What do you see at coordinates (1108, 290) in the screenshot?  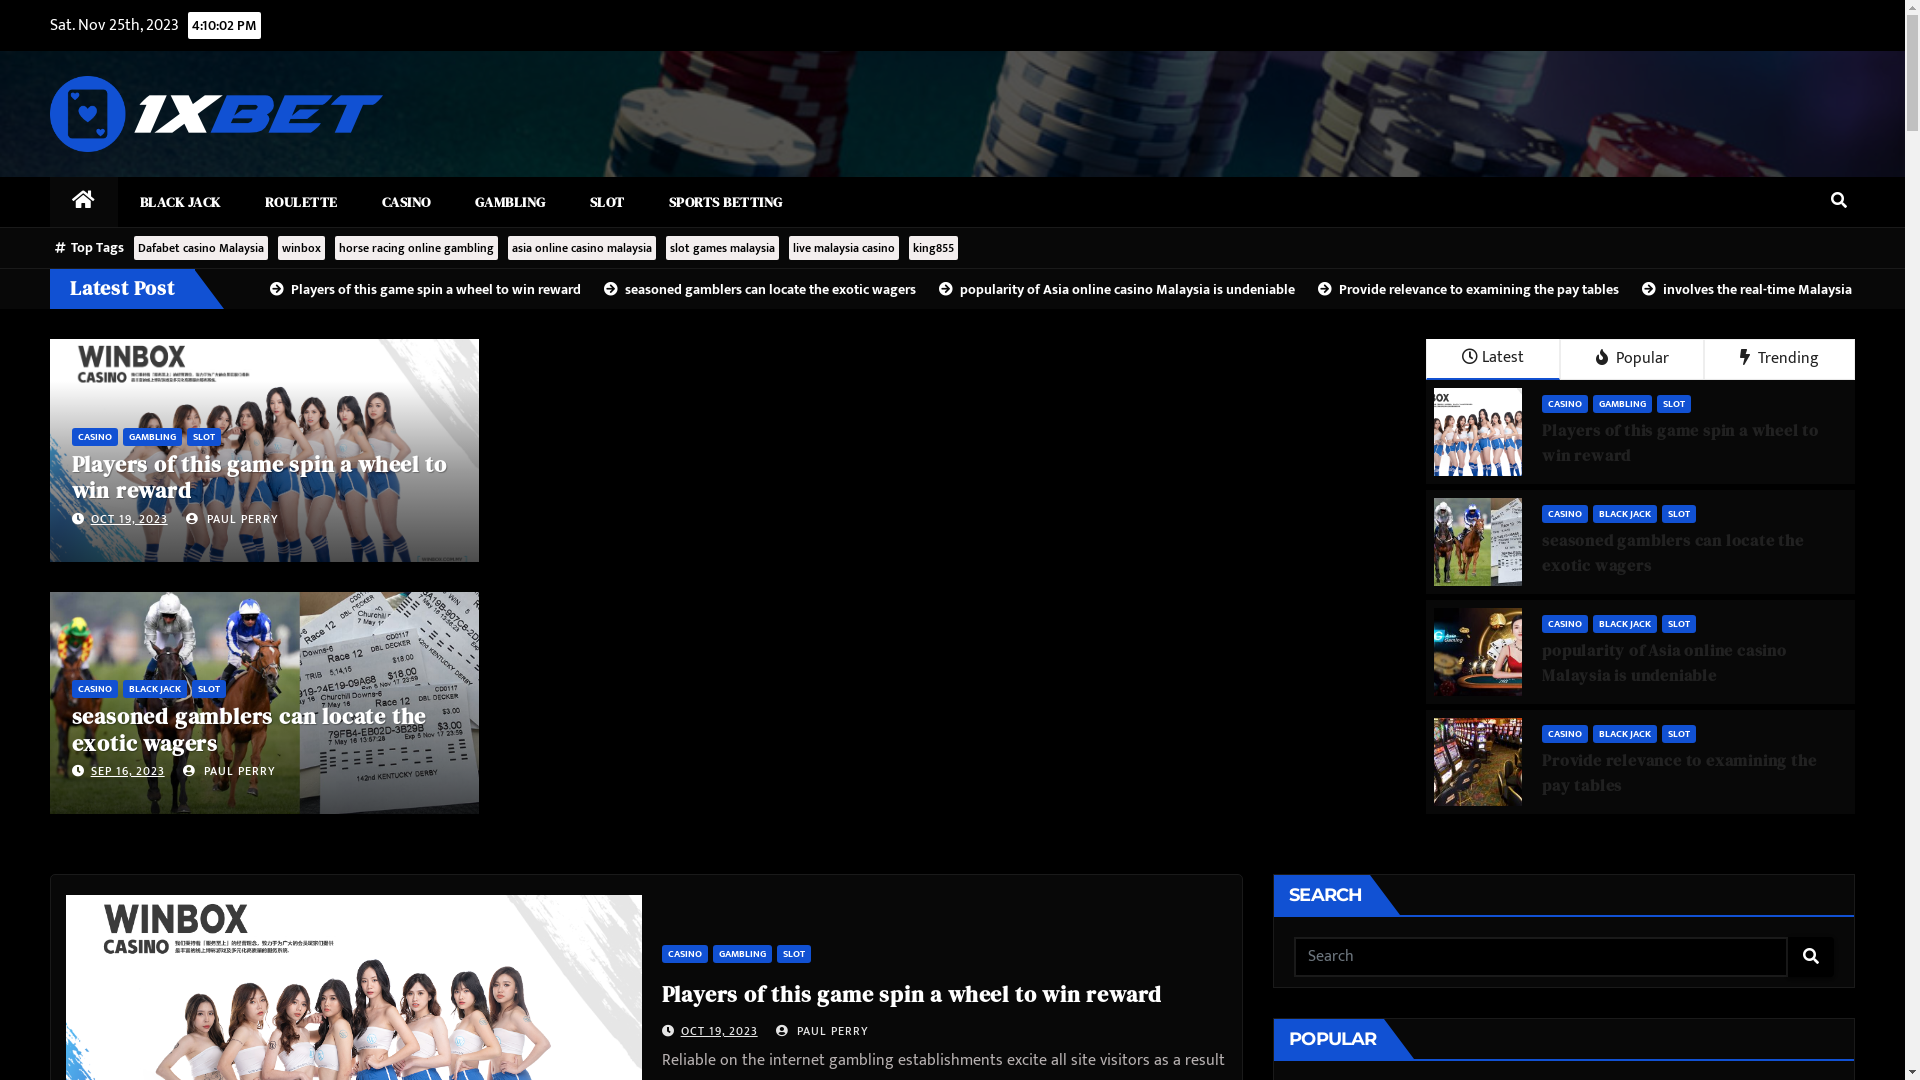 I see `popularity of Asia online casino Malaysia is undeniable` at bounding box center [1108, 290].